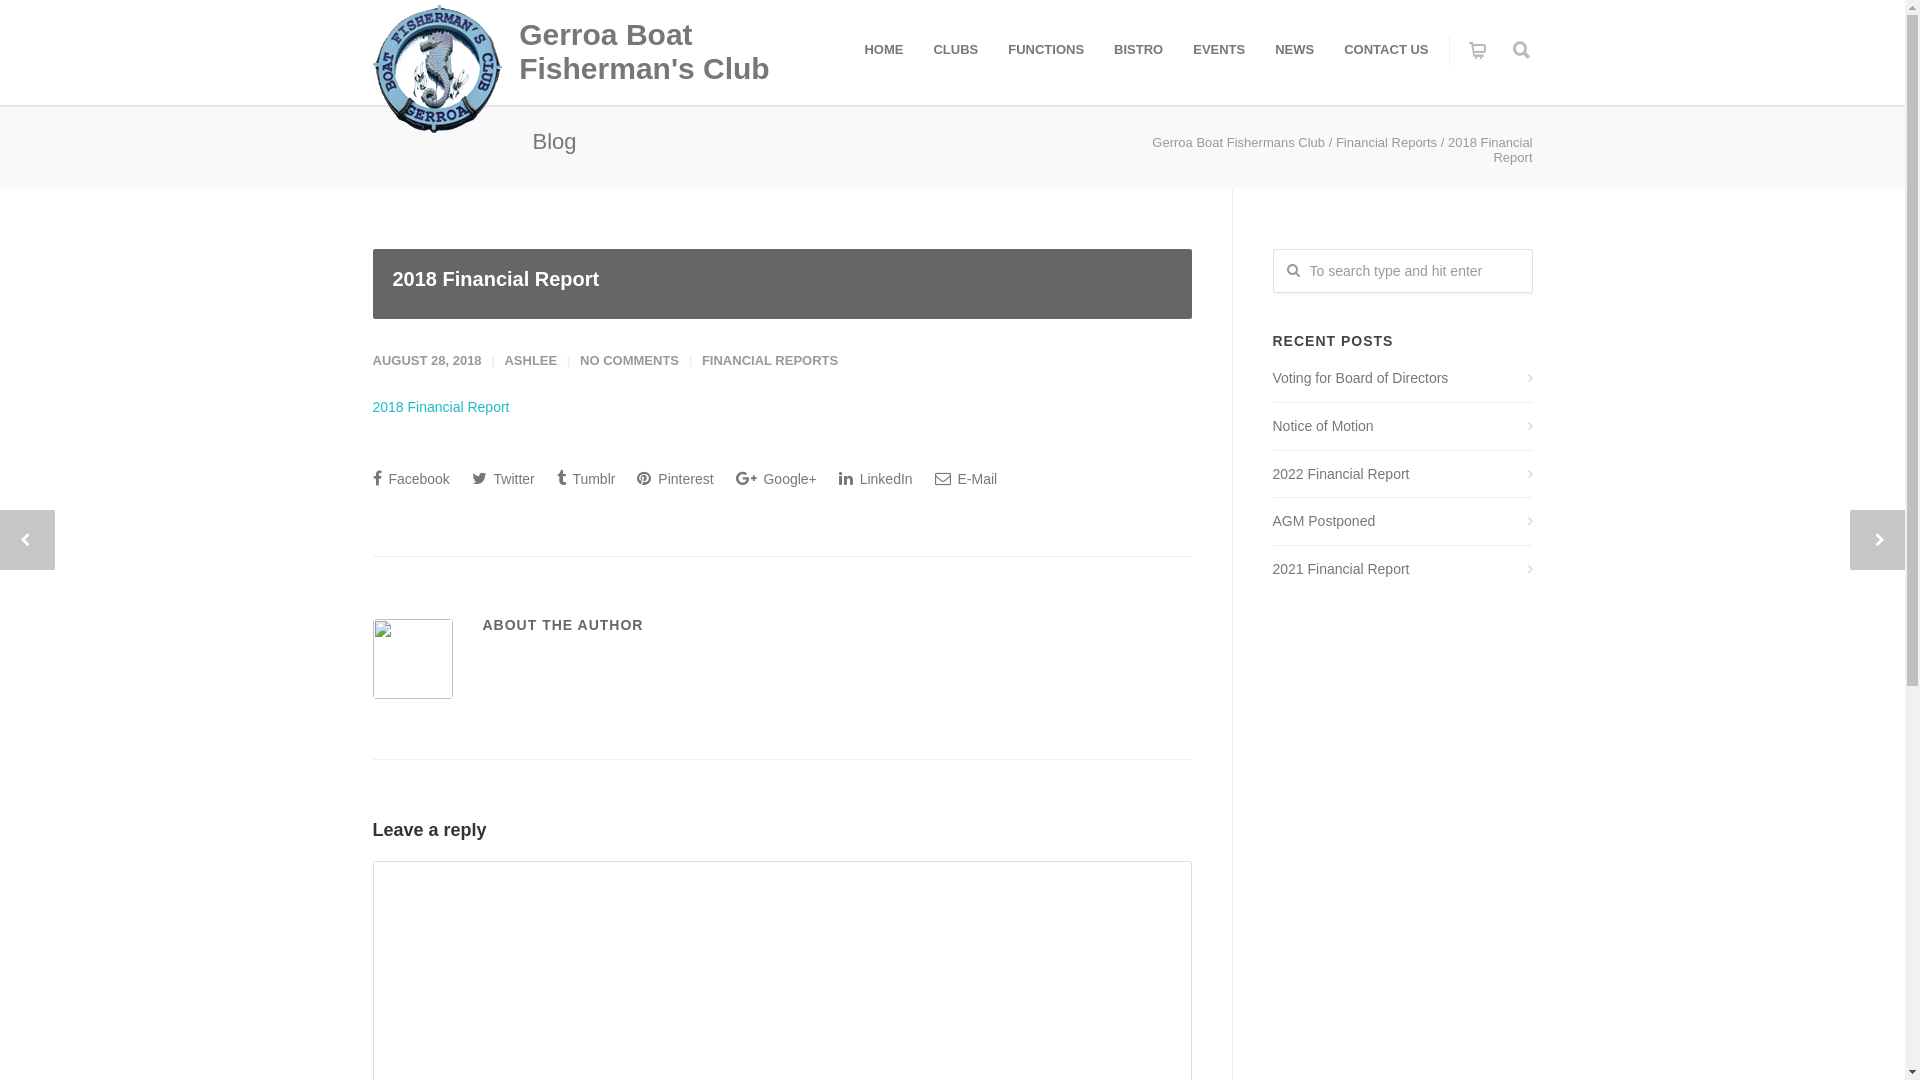  What do you see at coordinates (530, 360) in the screenshot?
I see `ASHLEE` at bounding box center [530, 360].